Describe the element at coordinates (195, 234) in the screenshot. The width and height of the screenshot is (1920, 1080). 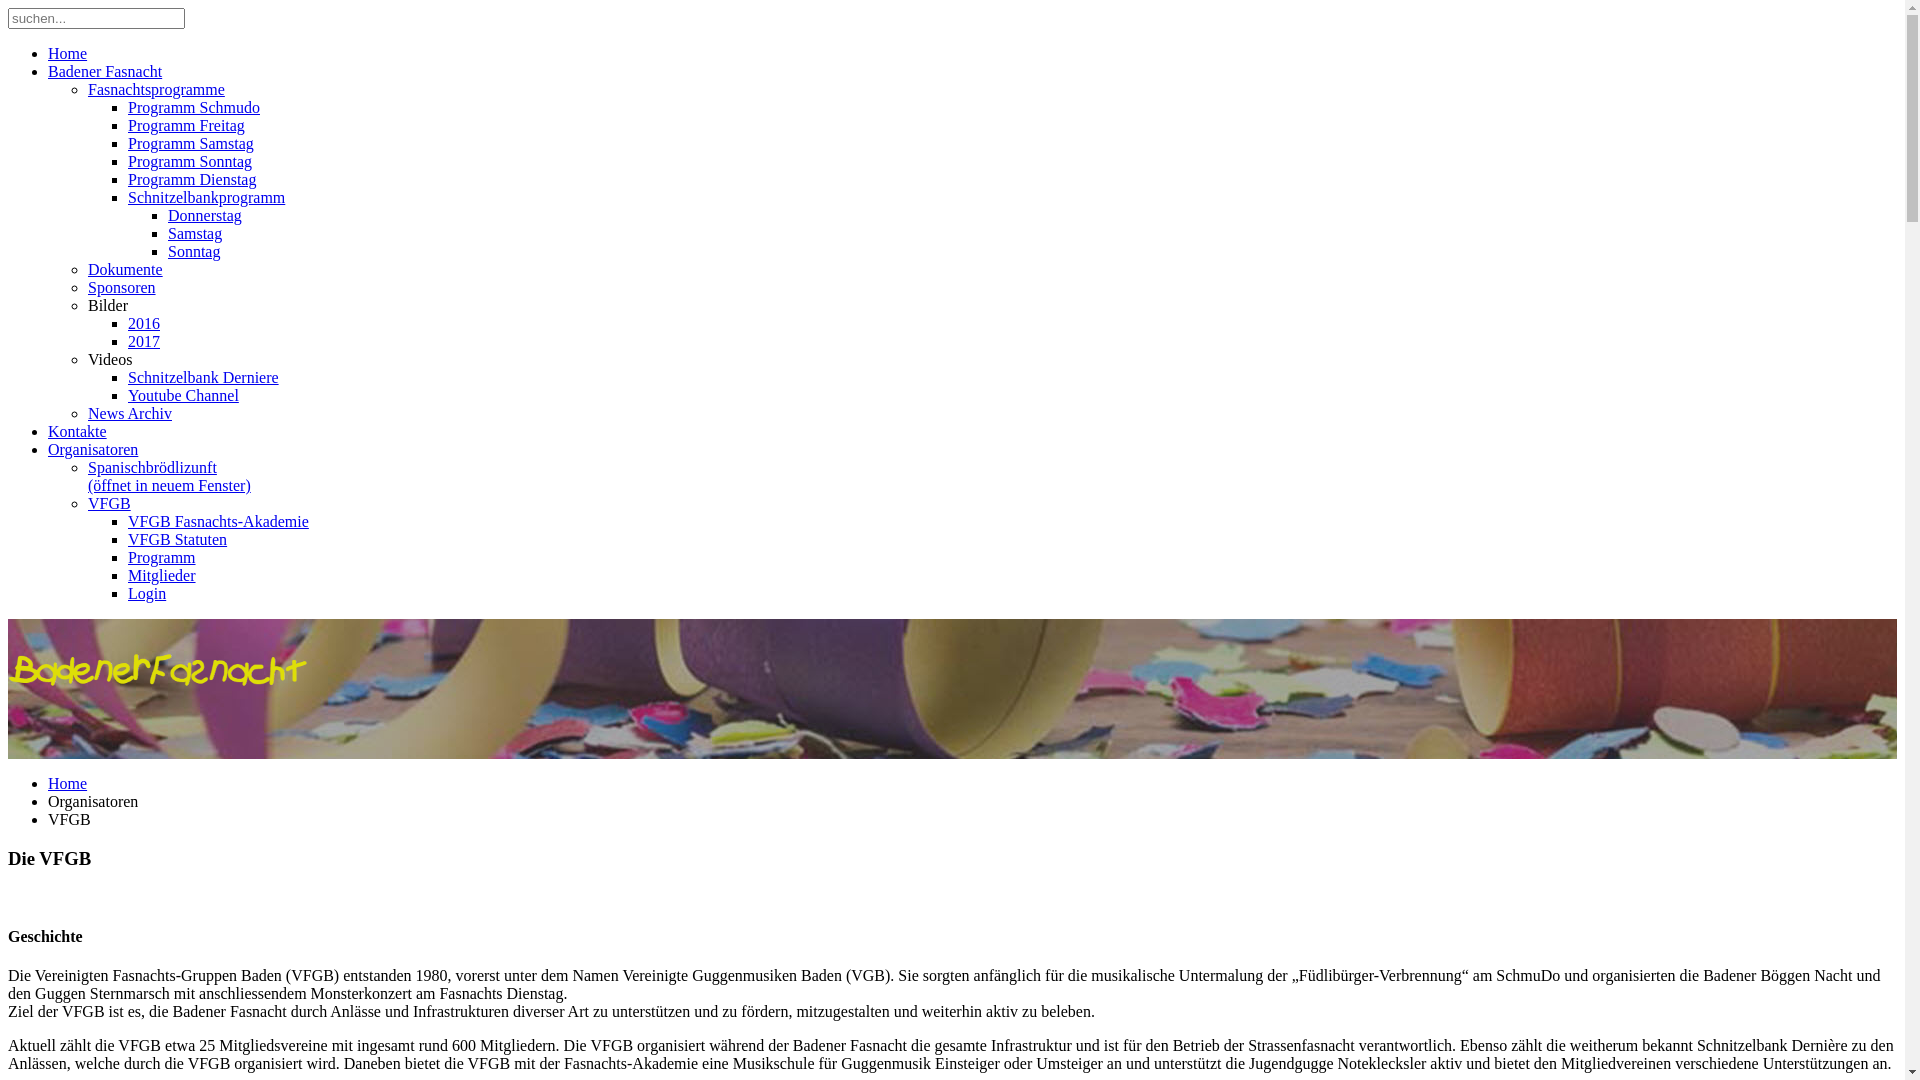
I see `Samstag` at that location.